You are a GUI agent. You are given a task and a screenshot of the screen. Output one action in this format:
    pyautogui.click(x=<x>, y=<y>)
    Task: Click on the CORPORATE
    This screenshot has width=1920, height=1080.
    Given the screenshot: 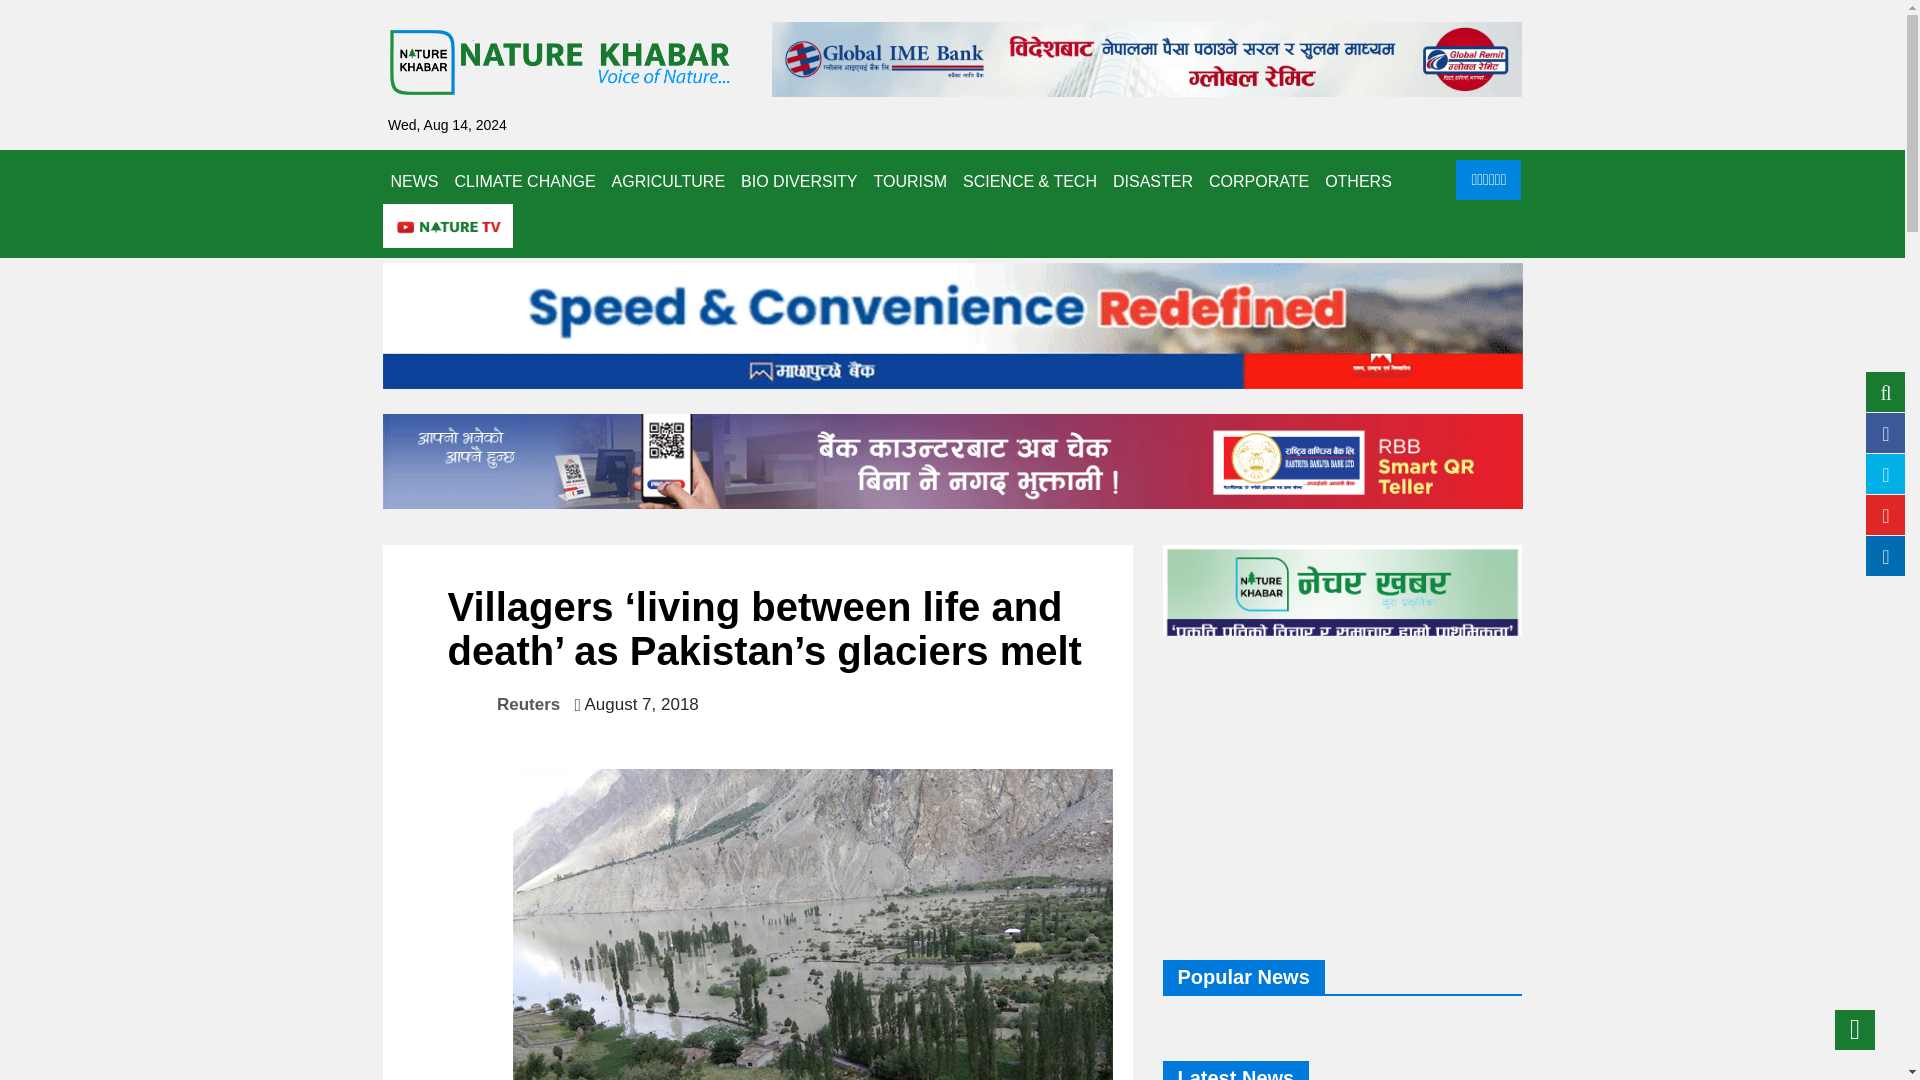 What is the action you would take?
    pyautogui.click(x=1259, y=182)
    